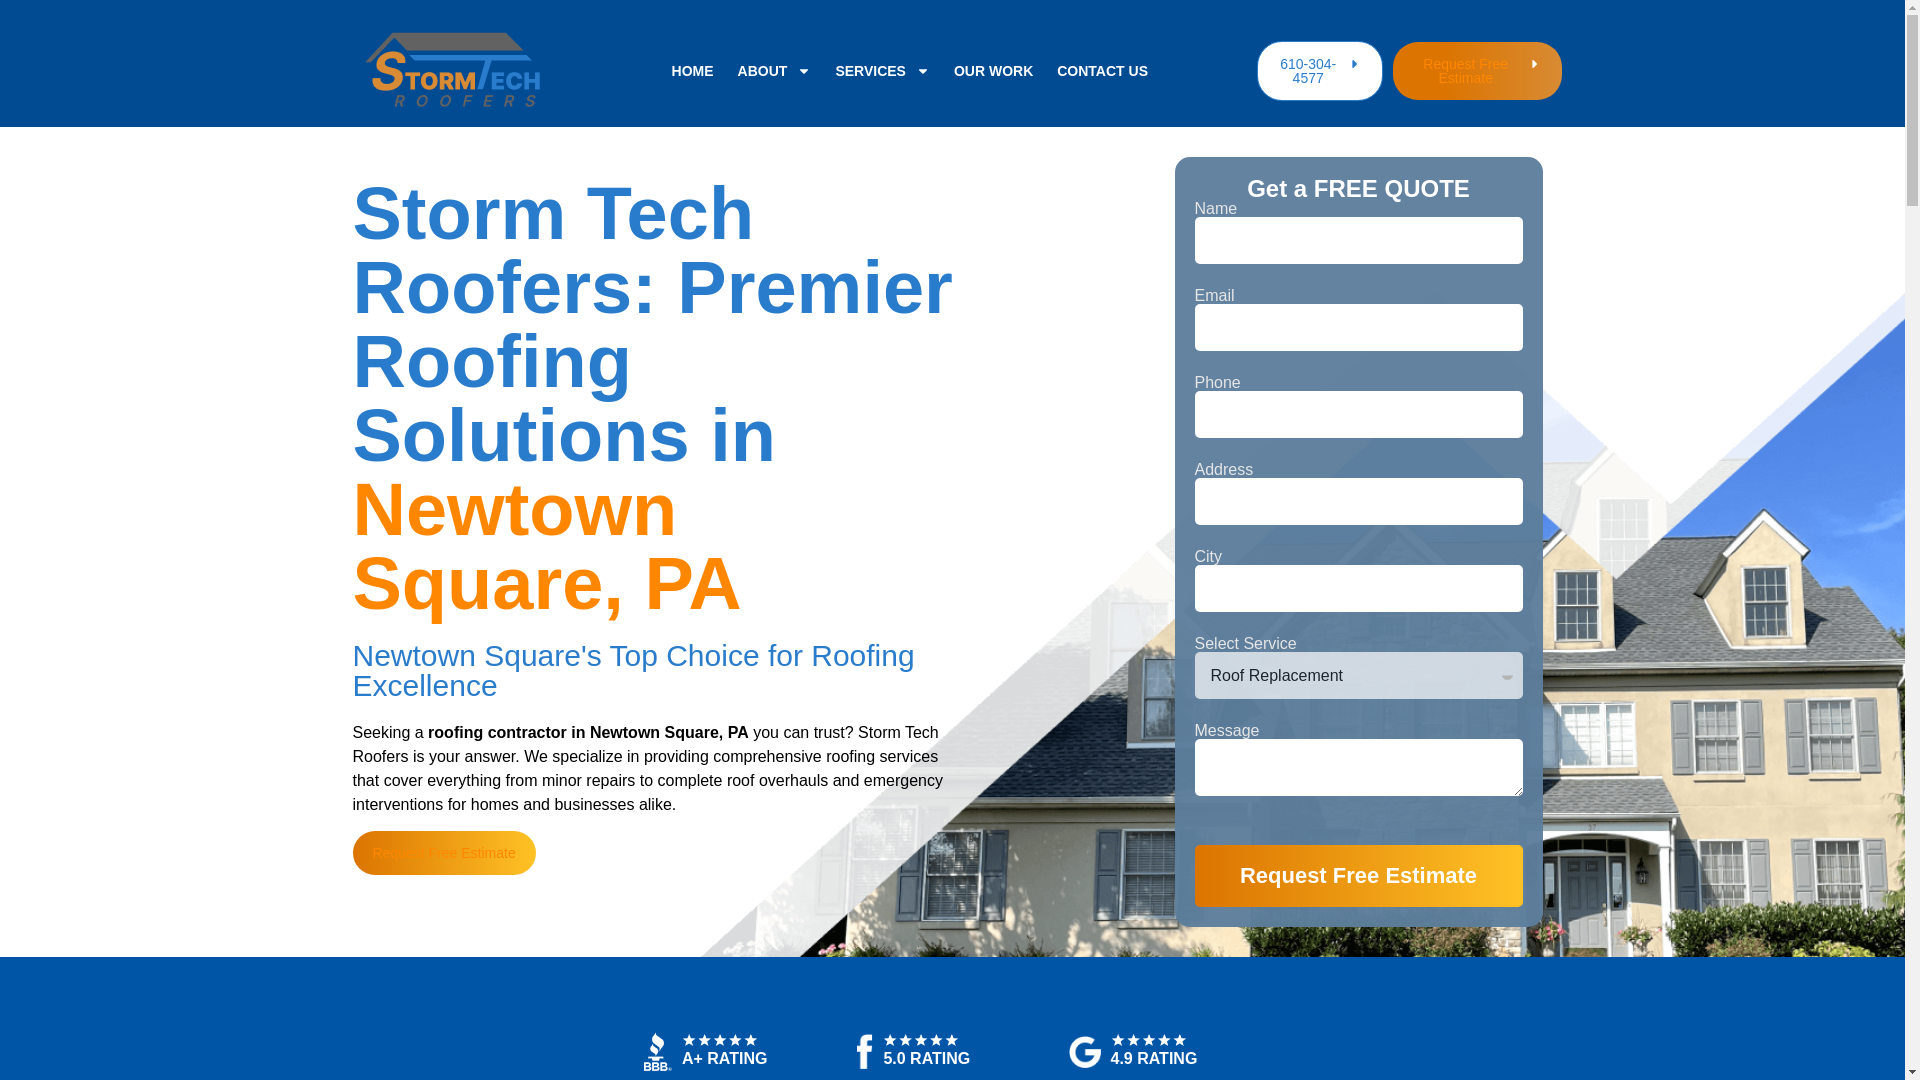 This screenshot has width=1920, height=1080. What do you see at coordinates (693, 70) in the screenshot?
I see `HOME` at bounding box center [693, 70].